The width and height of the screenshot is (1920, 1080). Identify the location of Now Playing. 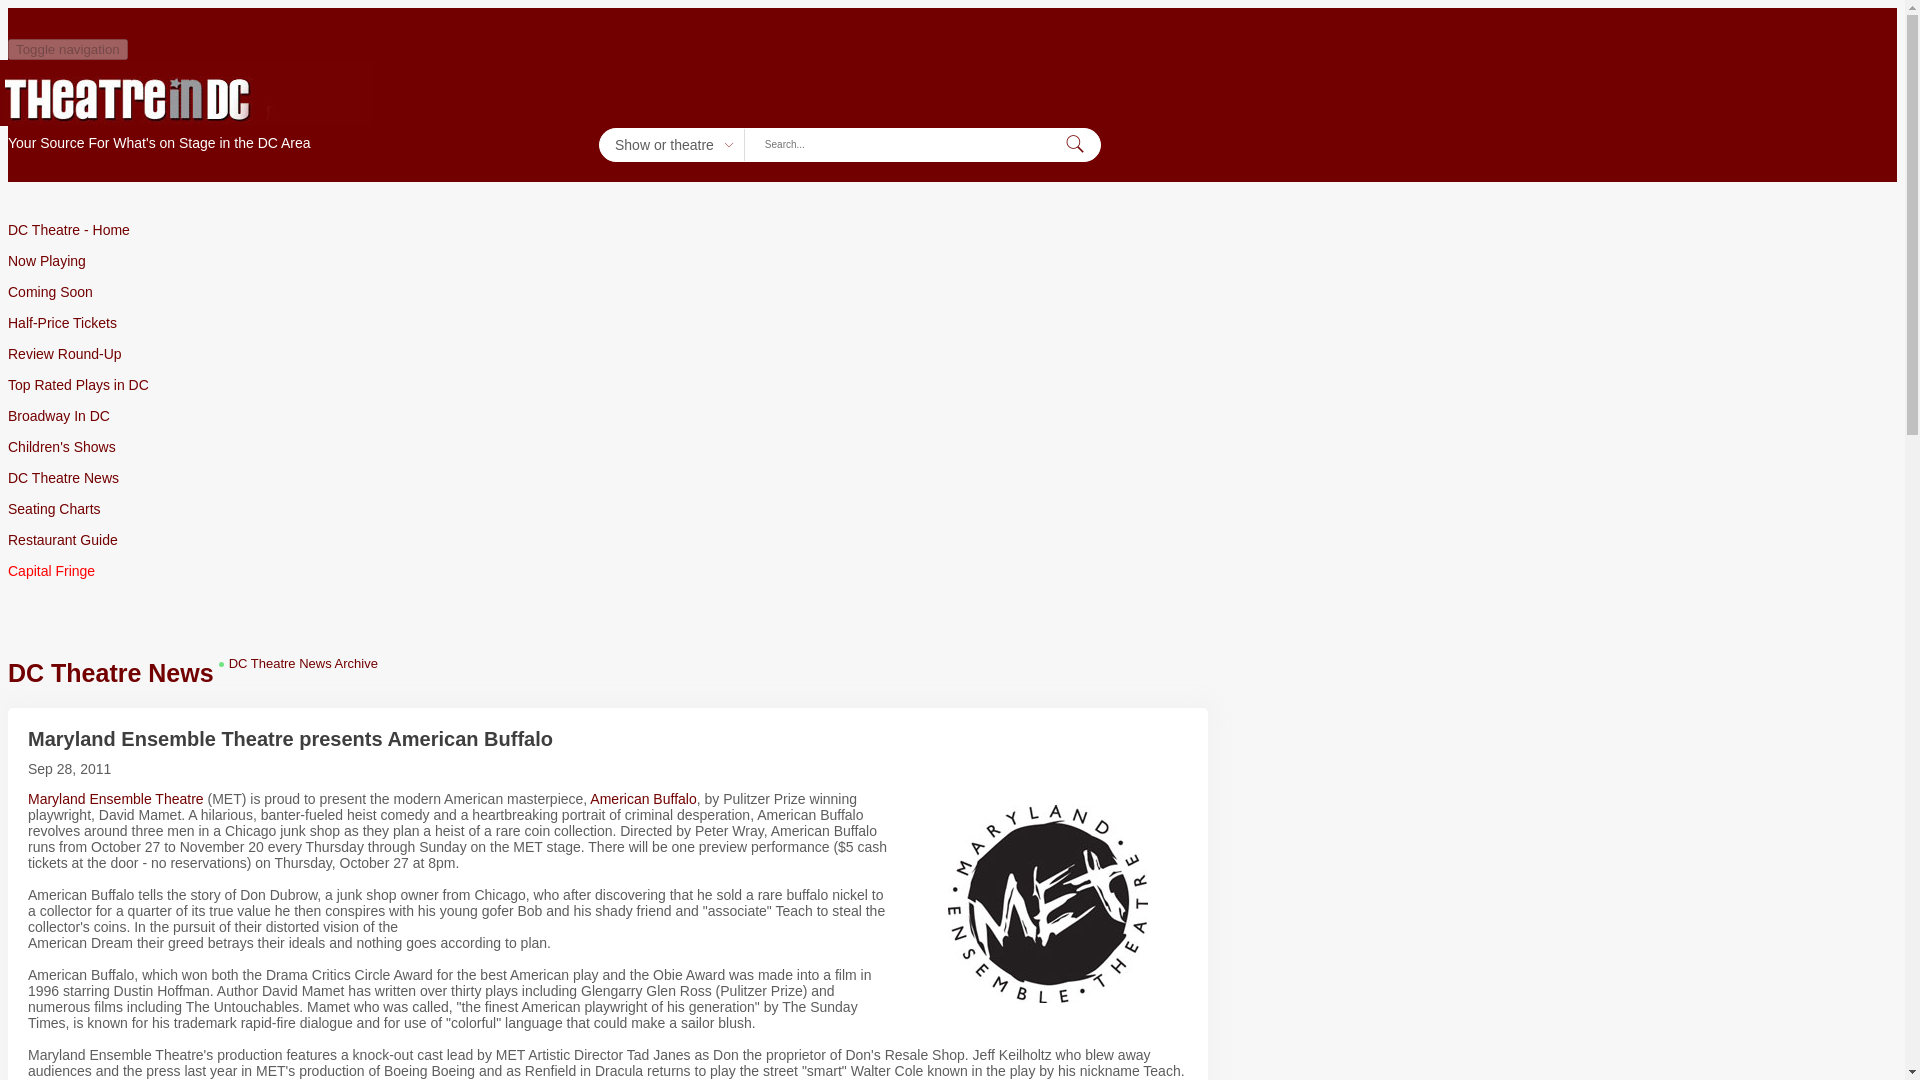
(613, 261).